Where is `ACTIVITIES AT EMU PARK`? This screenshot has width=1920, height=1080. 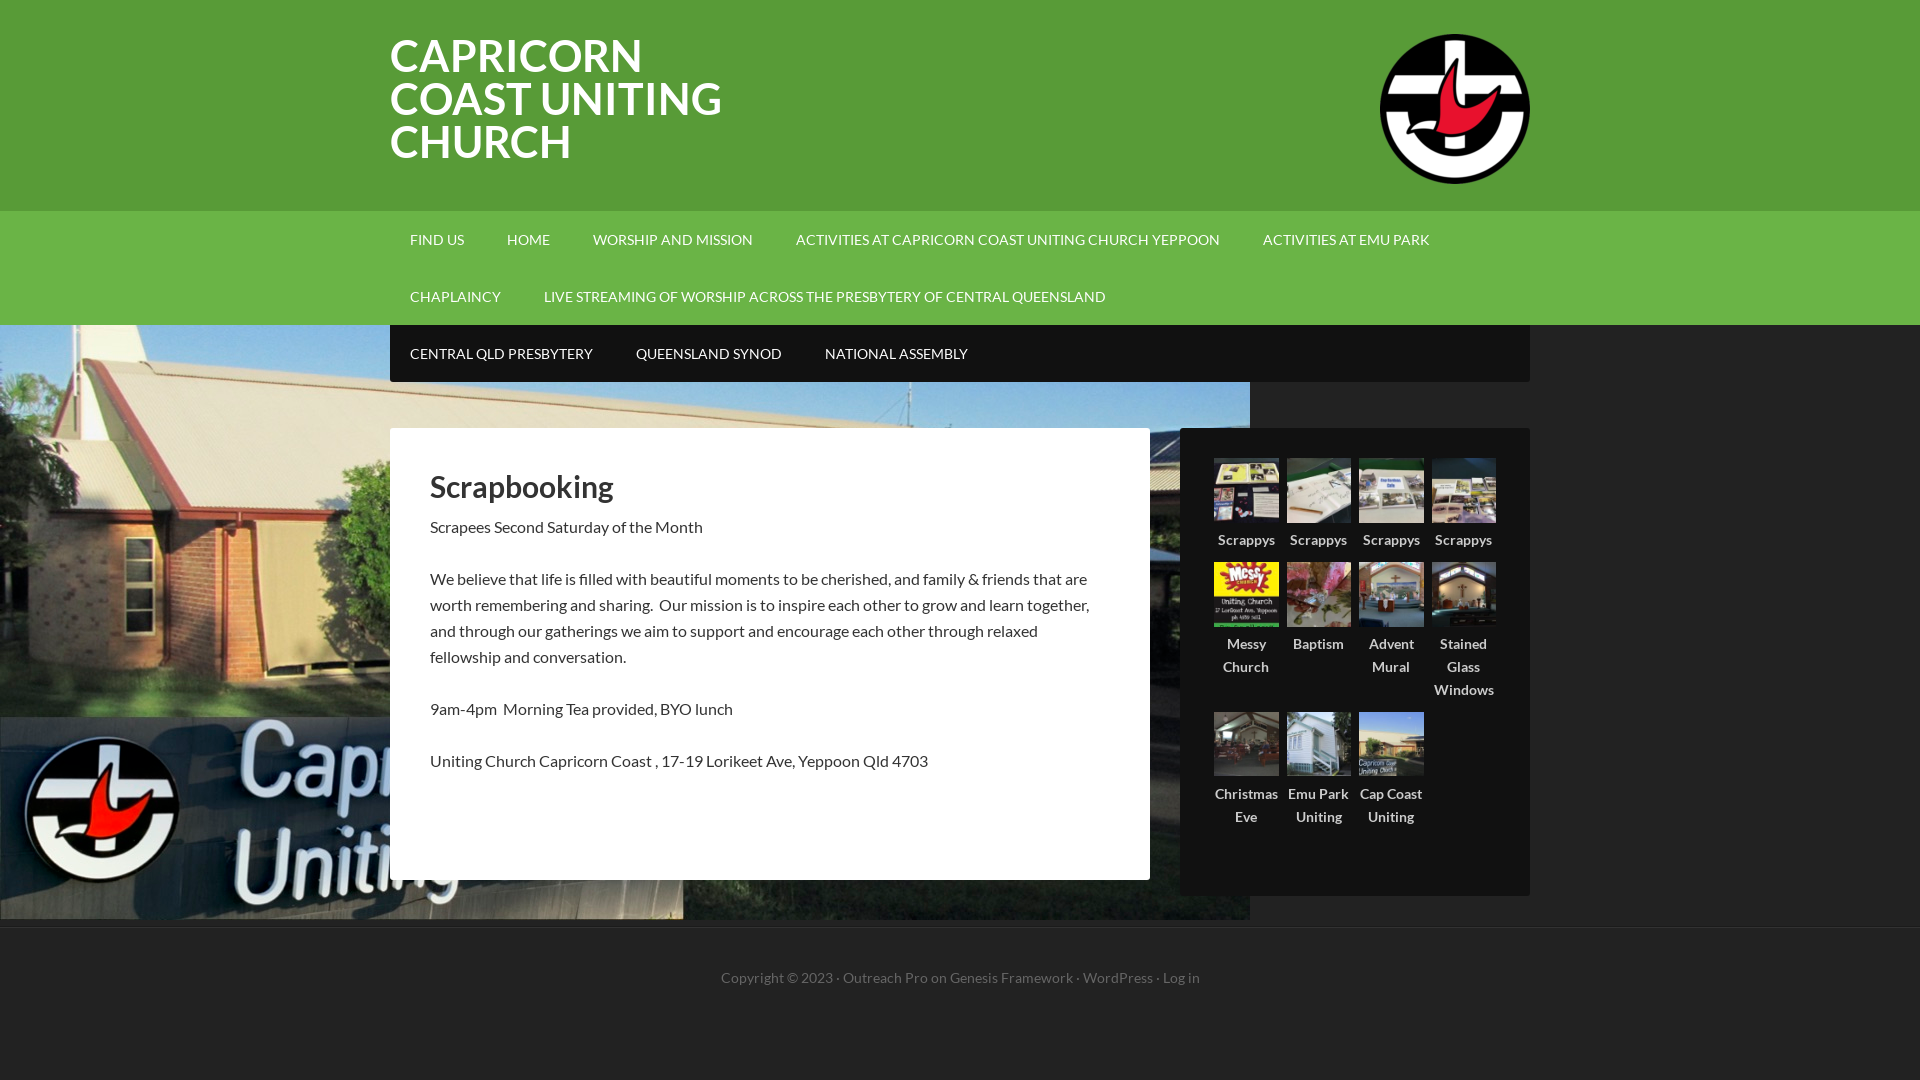 ACTIVITIES AT EMU PARK is located at coordinates (1346, 240).